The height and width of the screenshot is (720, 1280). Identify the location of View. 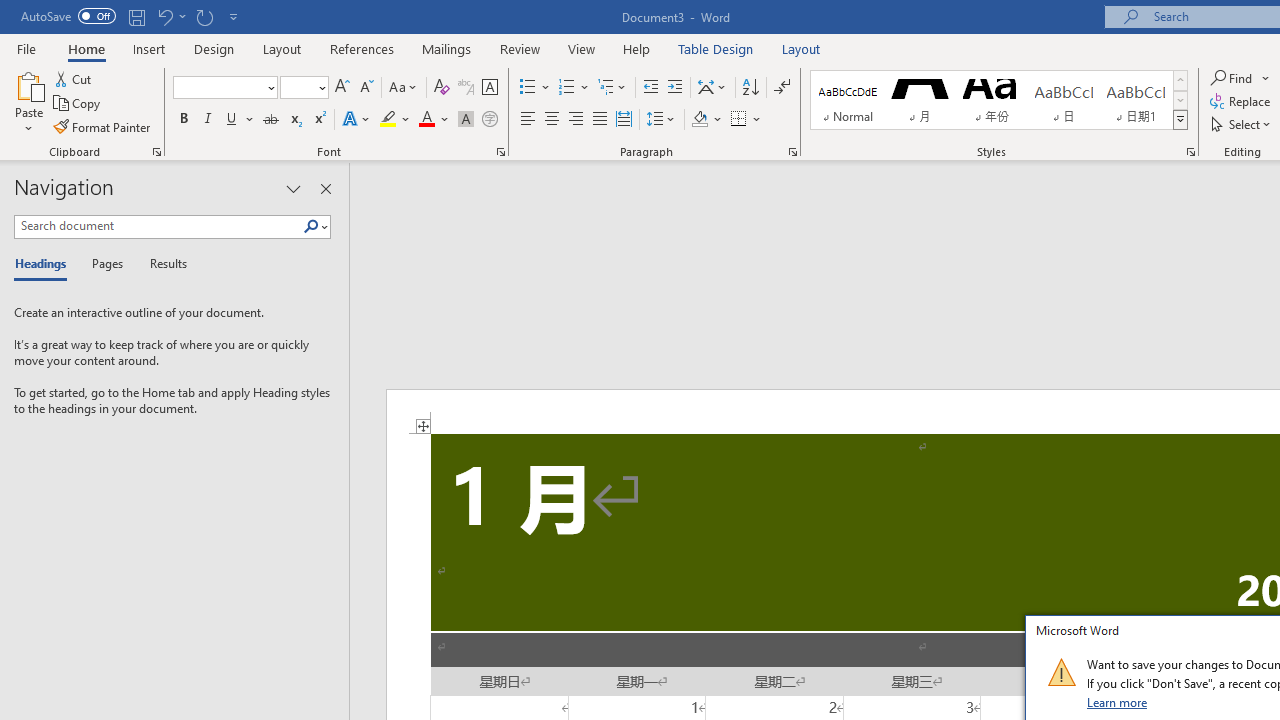
(582, 48).